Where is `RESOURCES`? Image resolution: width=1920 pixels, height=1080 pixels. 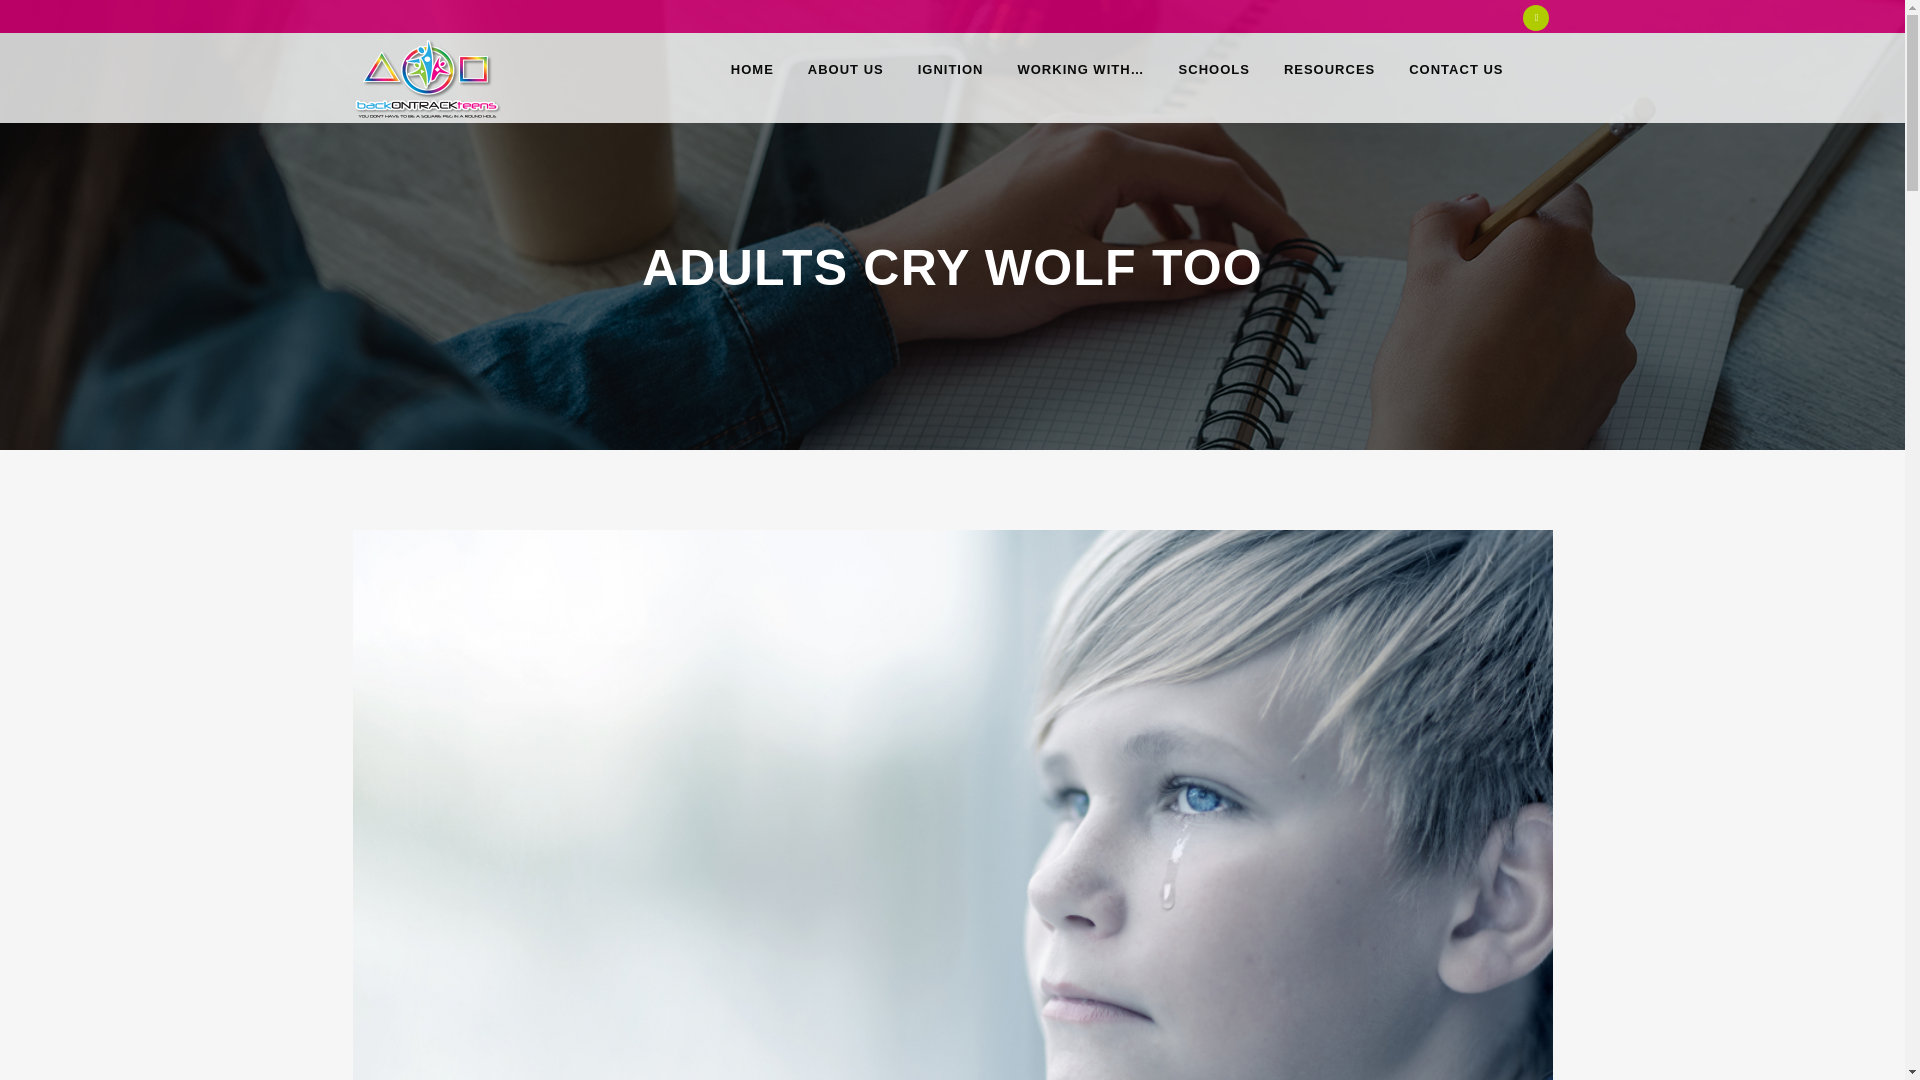 RESOURCES is located at coordinates (1330, 69).